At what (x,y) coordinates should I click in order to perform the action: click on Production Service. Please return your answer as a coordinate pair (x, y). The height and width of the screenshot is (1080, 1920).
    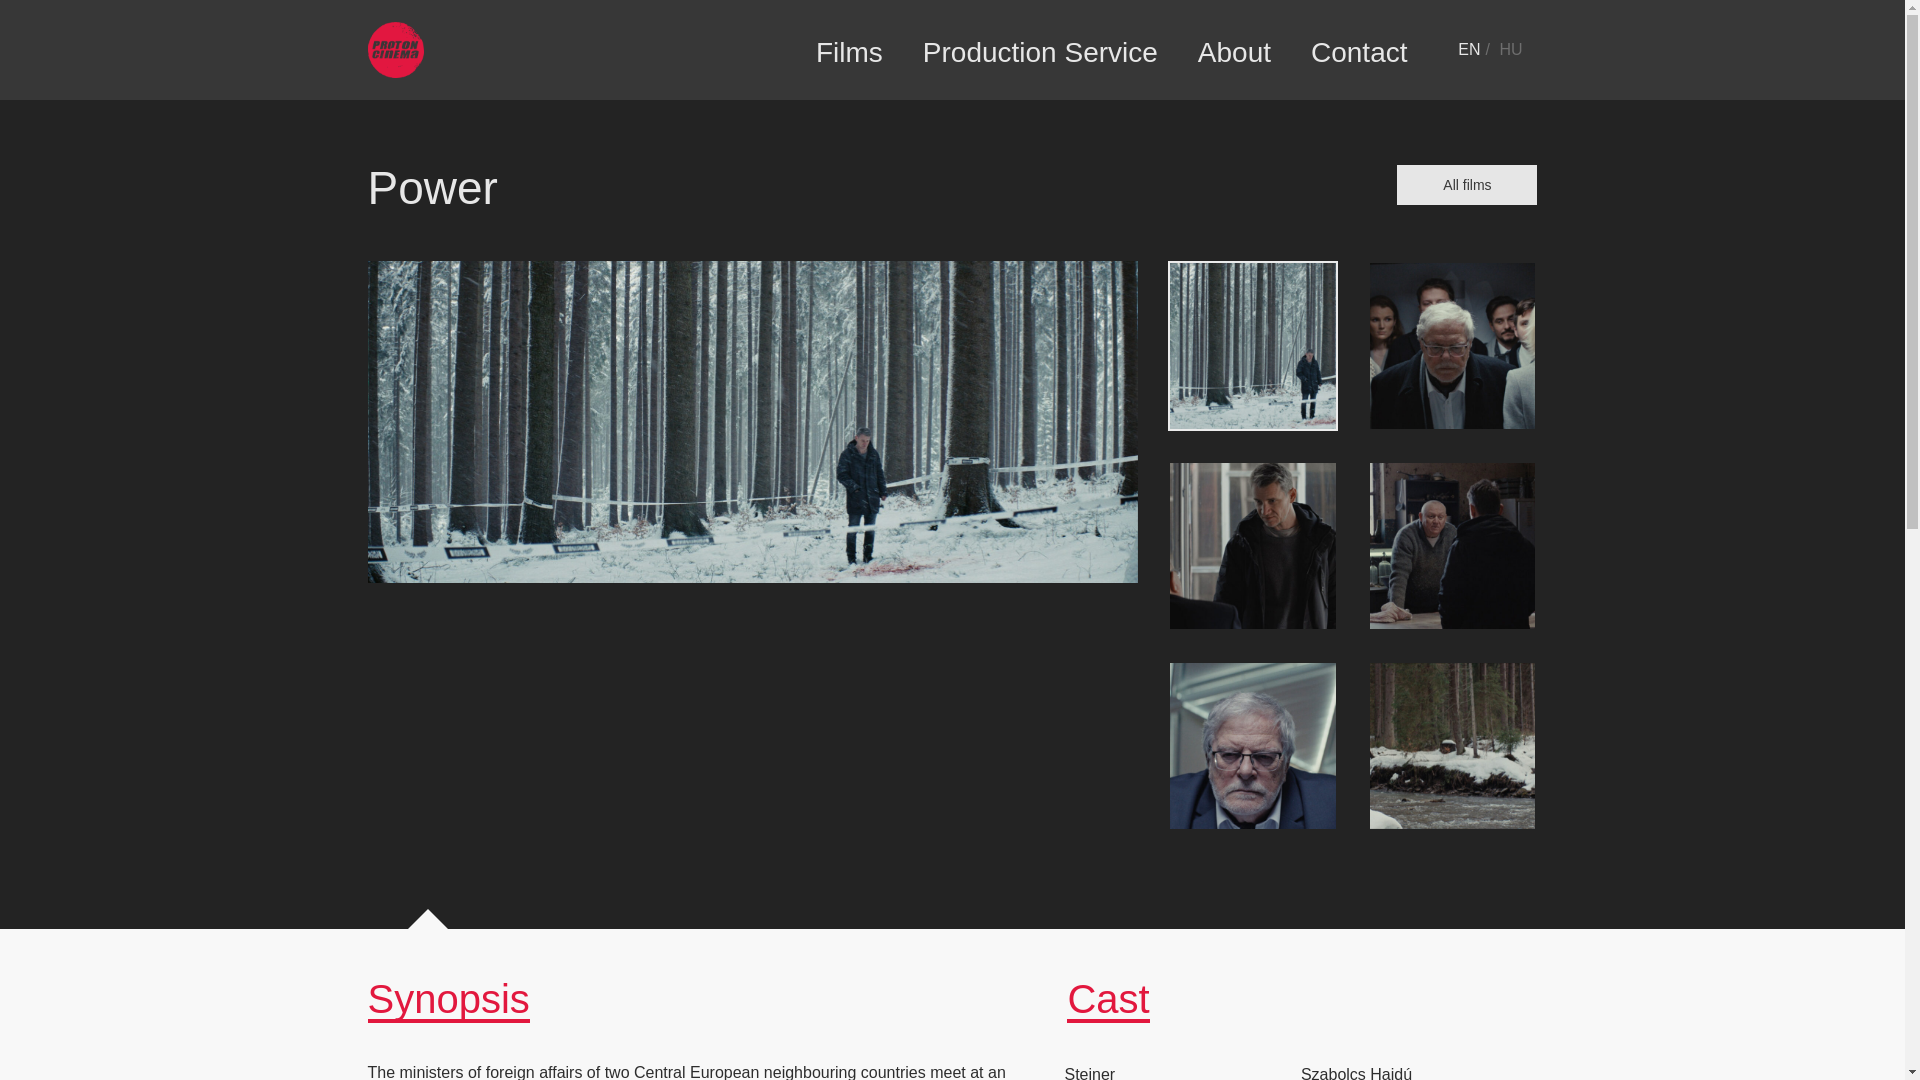
    Looking at the image, I should click on (1040, 50).